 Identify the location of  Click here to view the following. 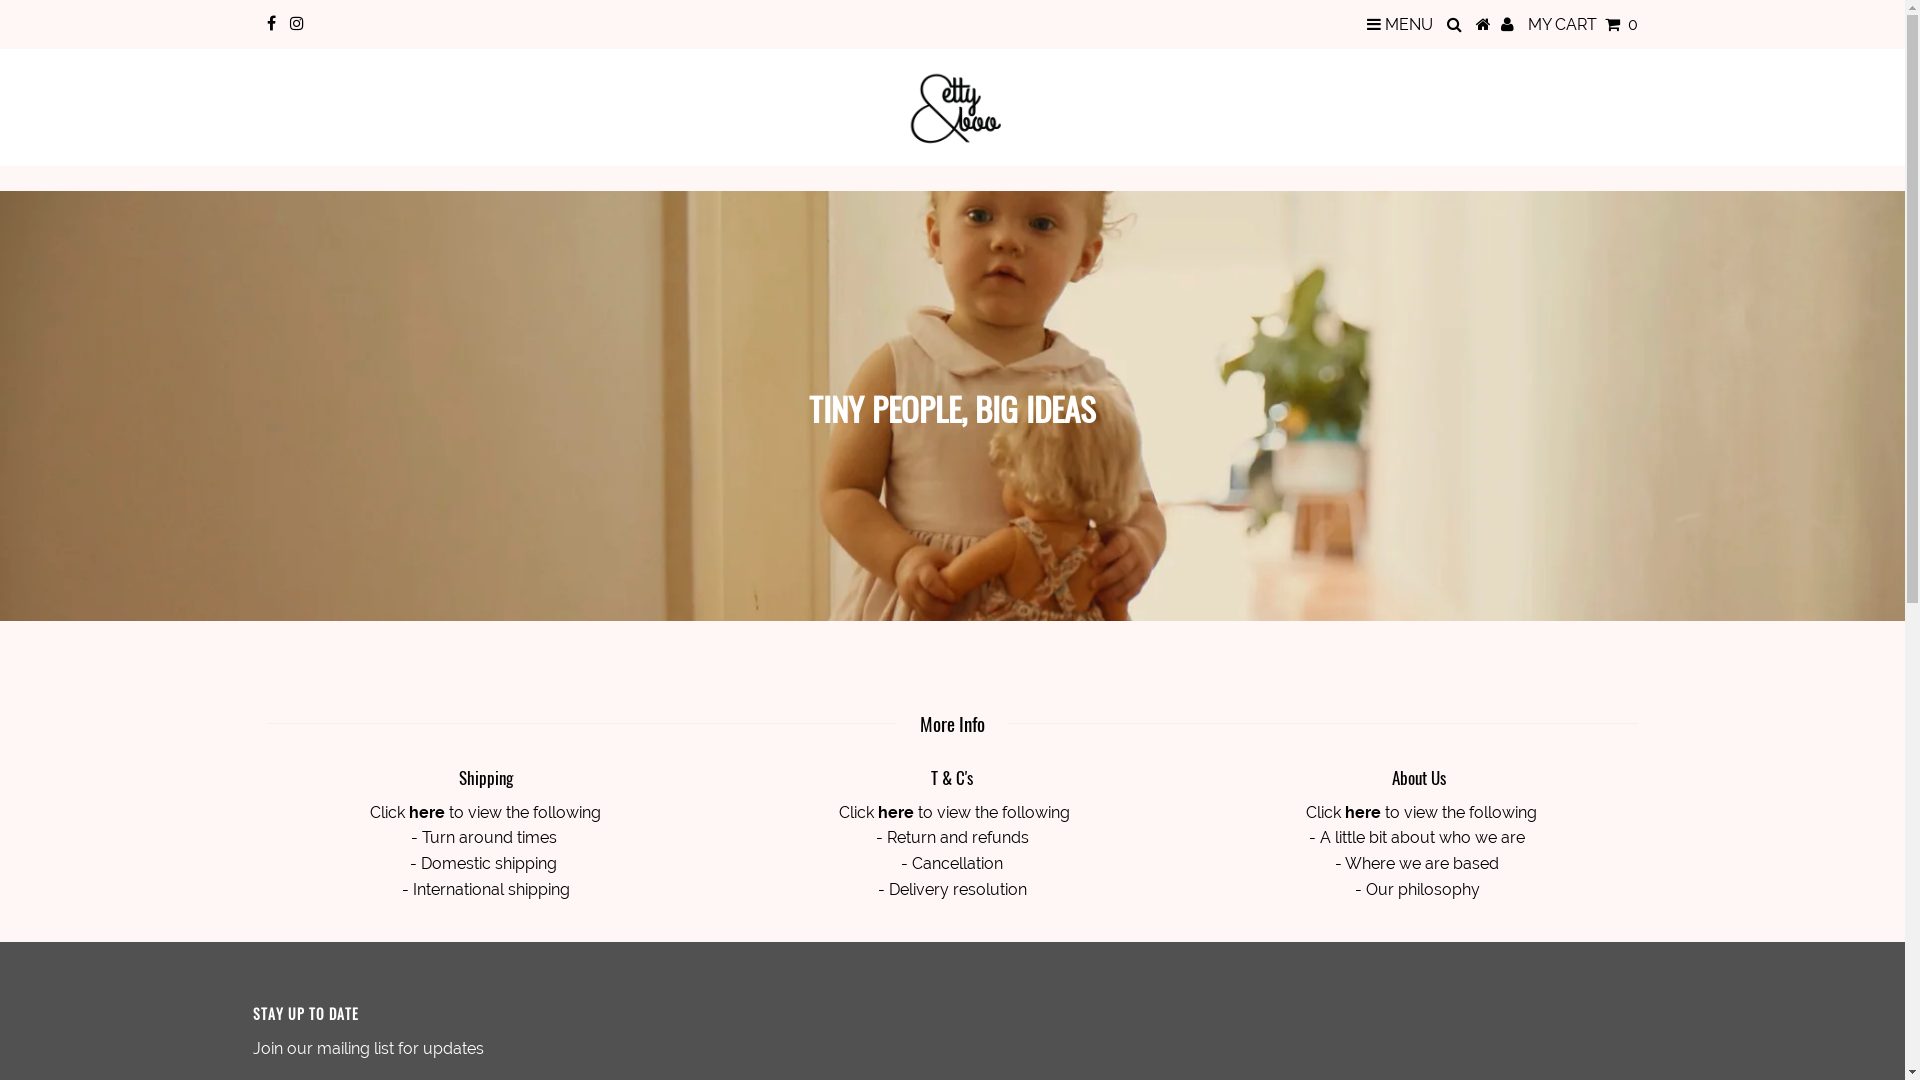
(952, 812).